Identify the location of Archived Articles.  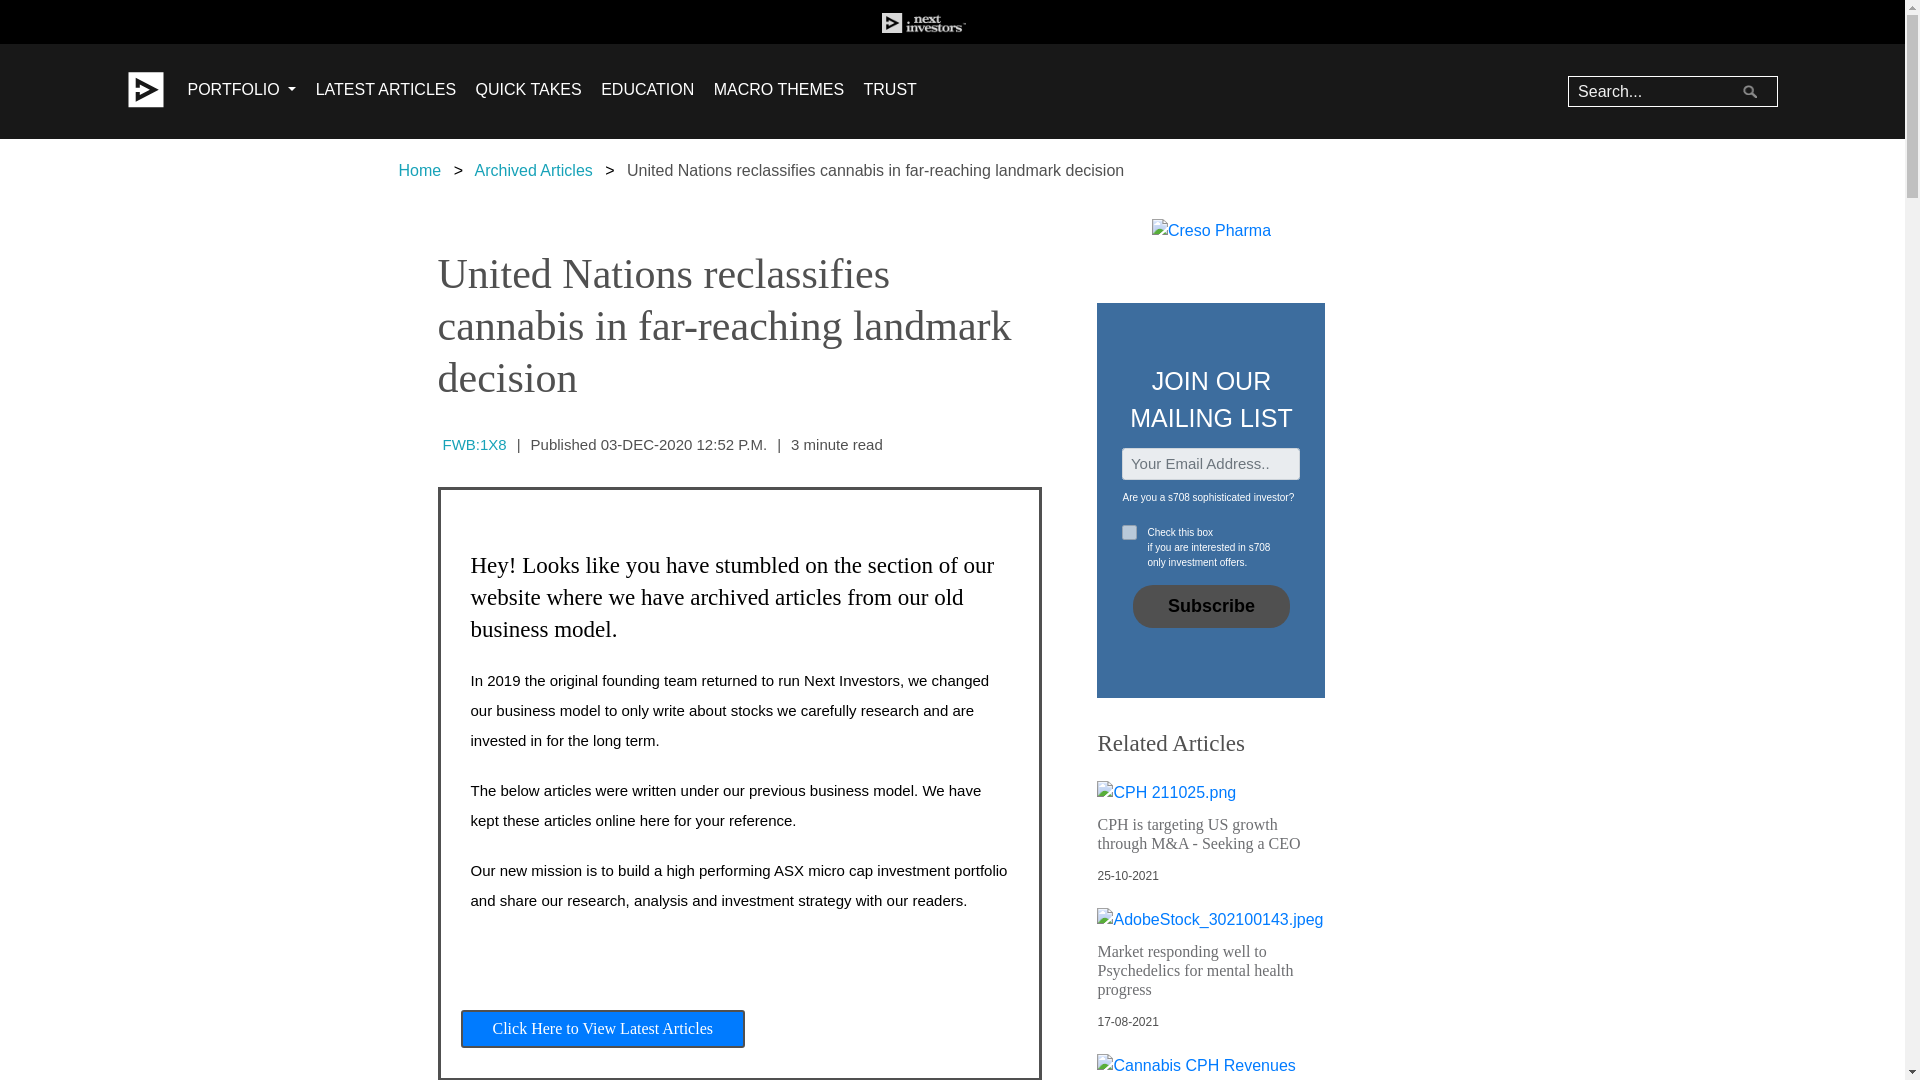
(534, 170).